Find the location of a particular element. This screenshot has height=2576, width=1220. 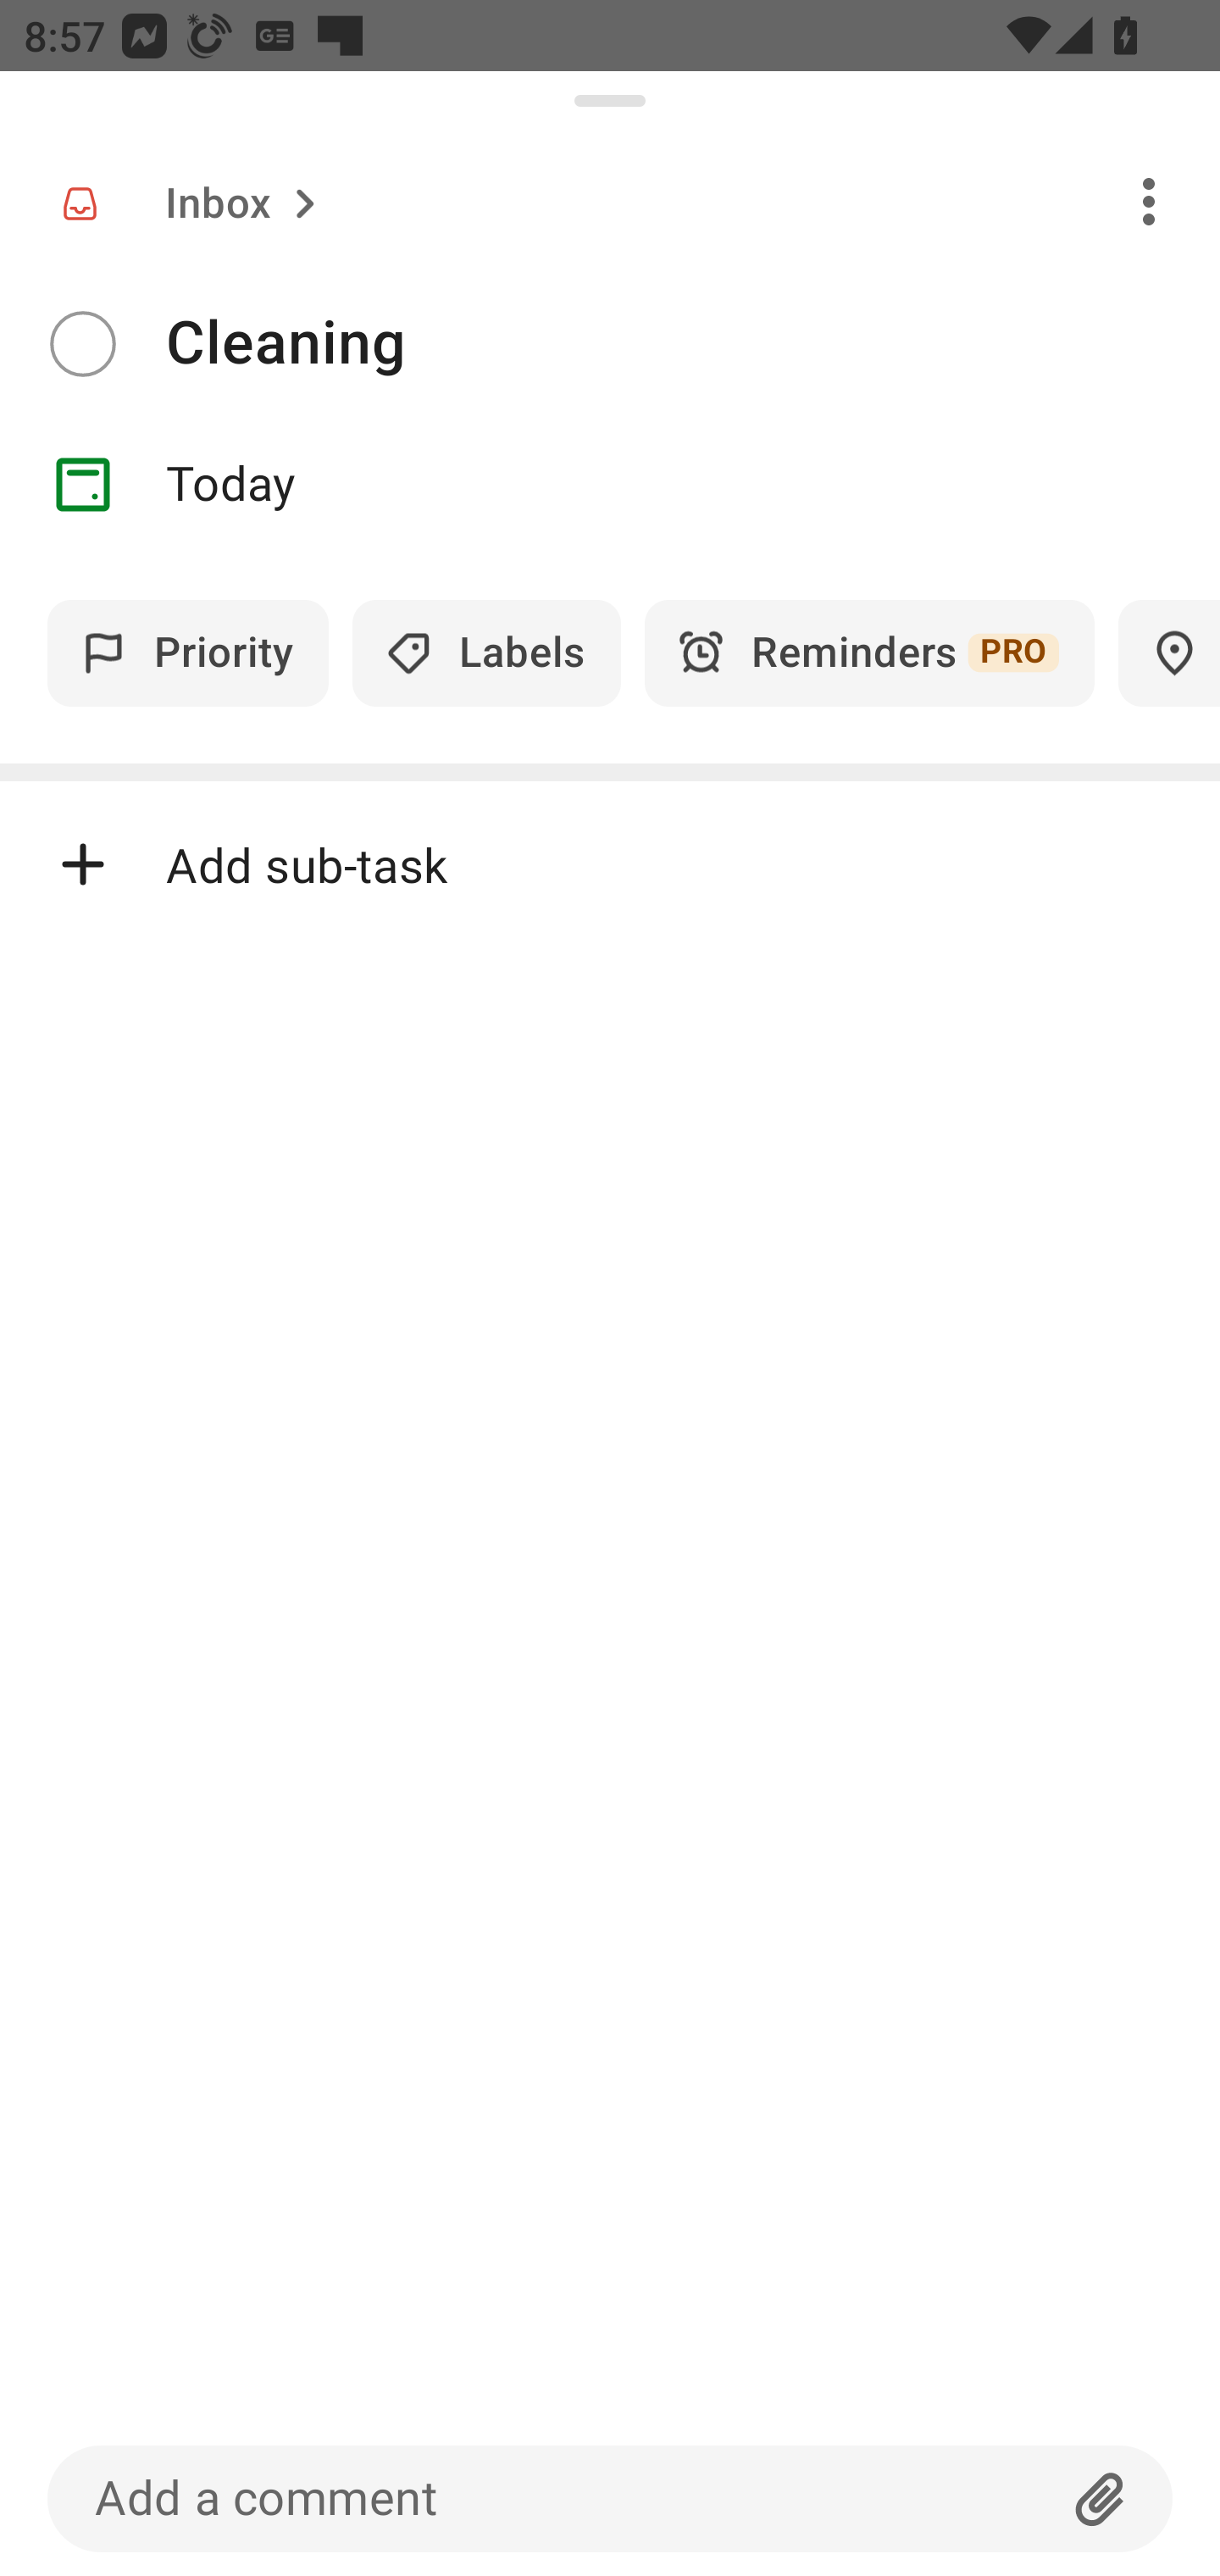

Overflow menu is located at coordinates (1149, 200).